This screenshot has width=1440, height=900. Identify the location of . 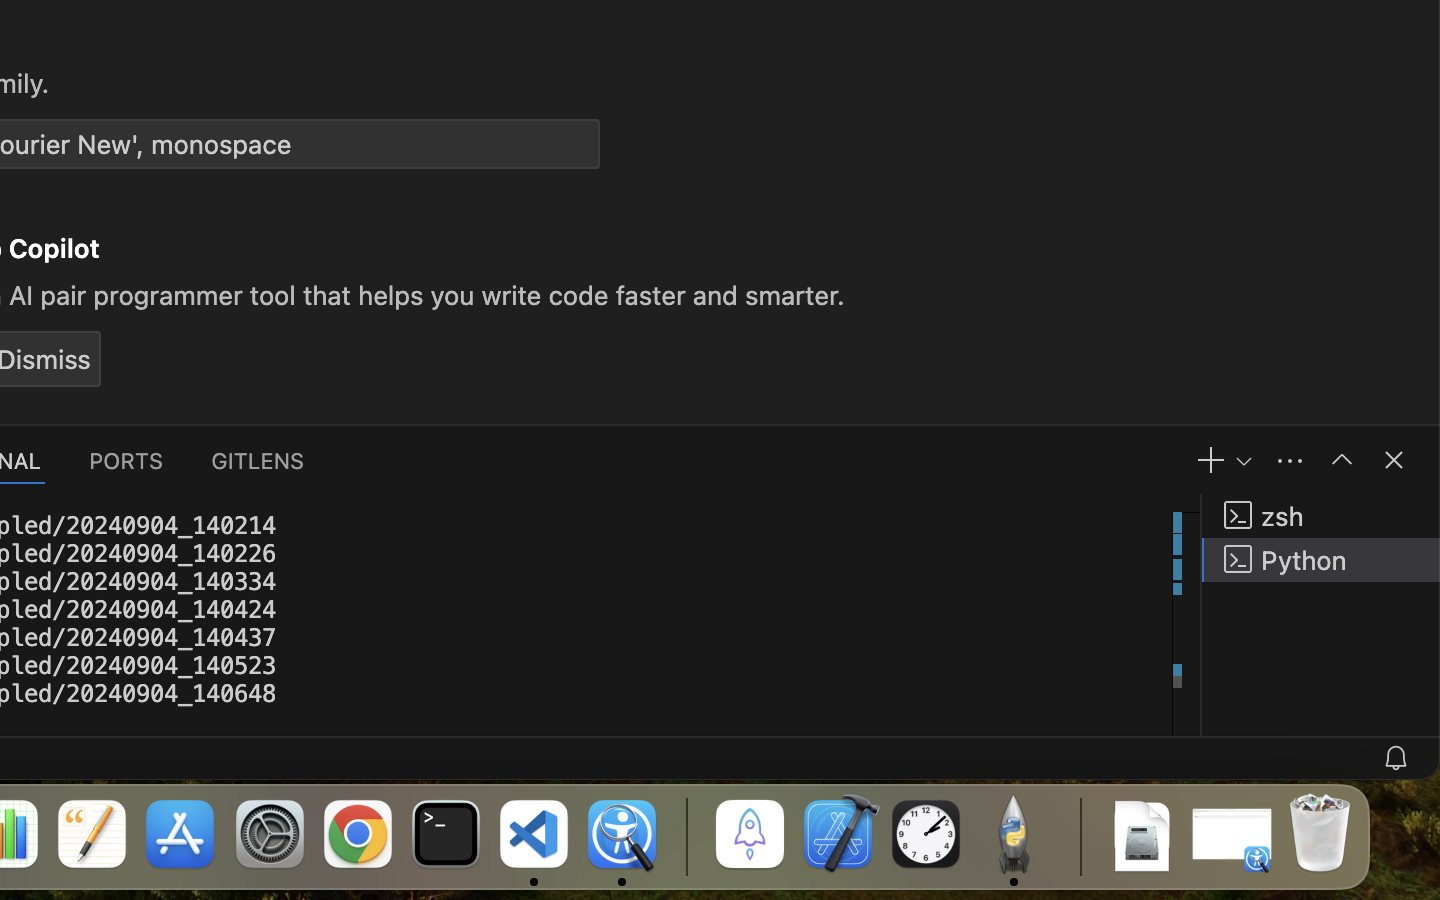
(1394, 460).